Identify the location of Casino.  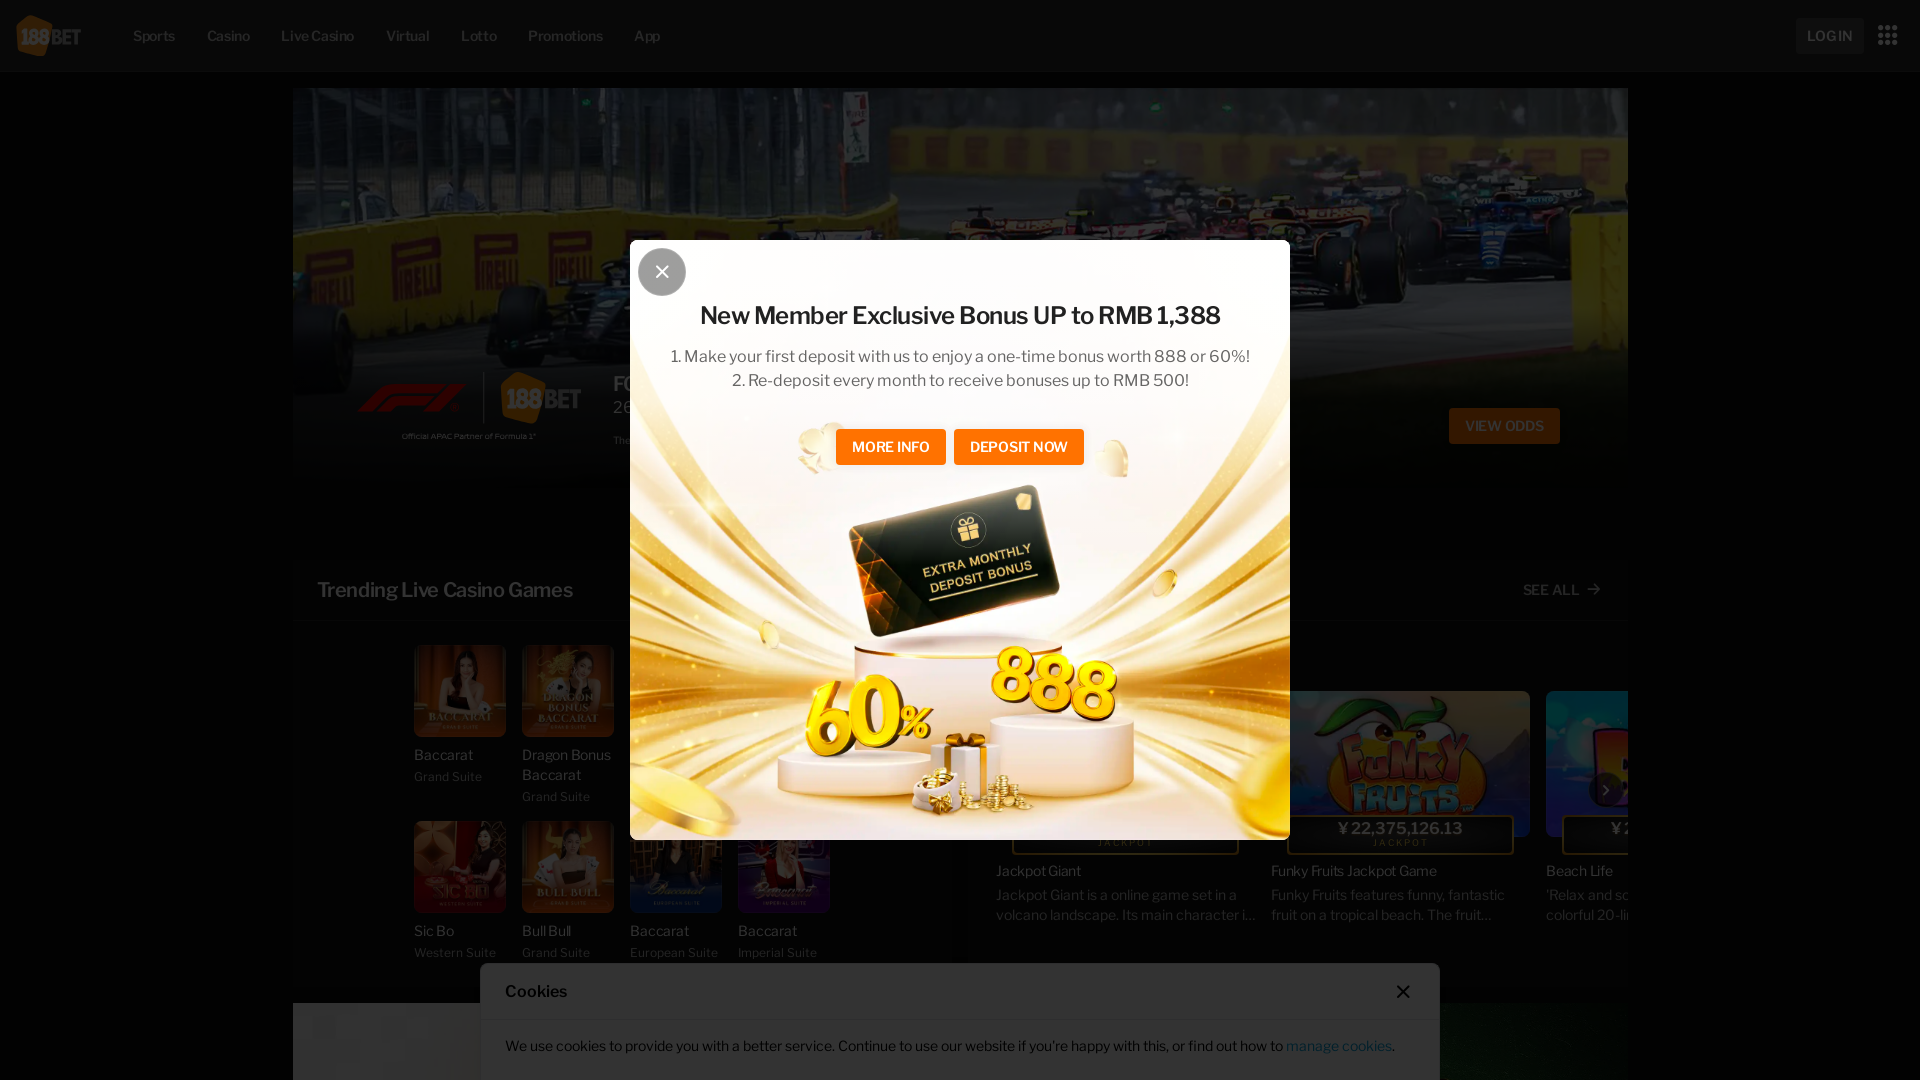
(228, 35).